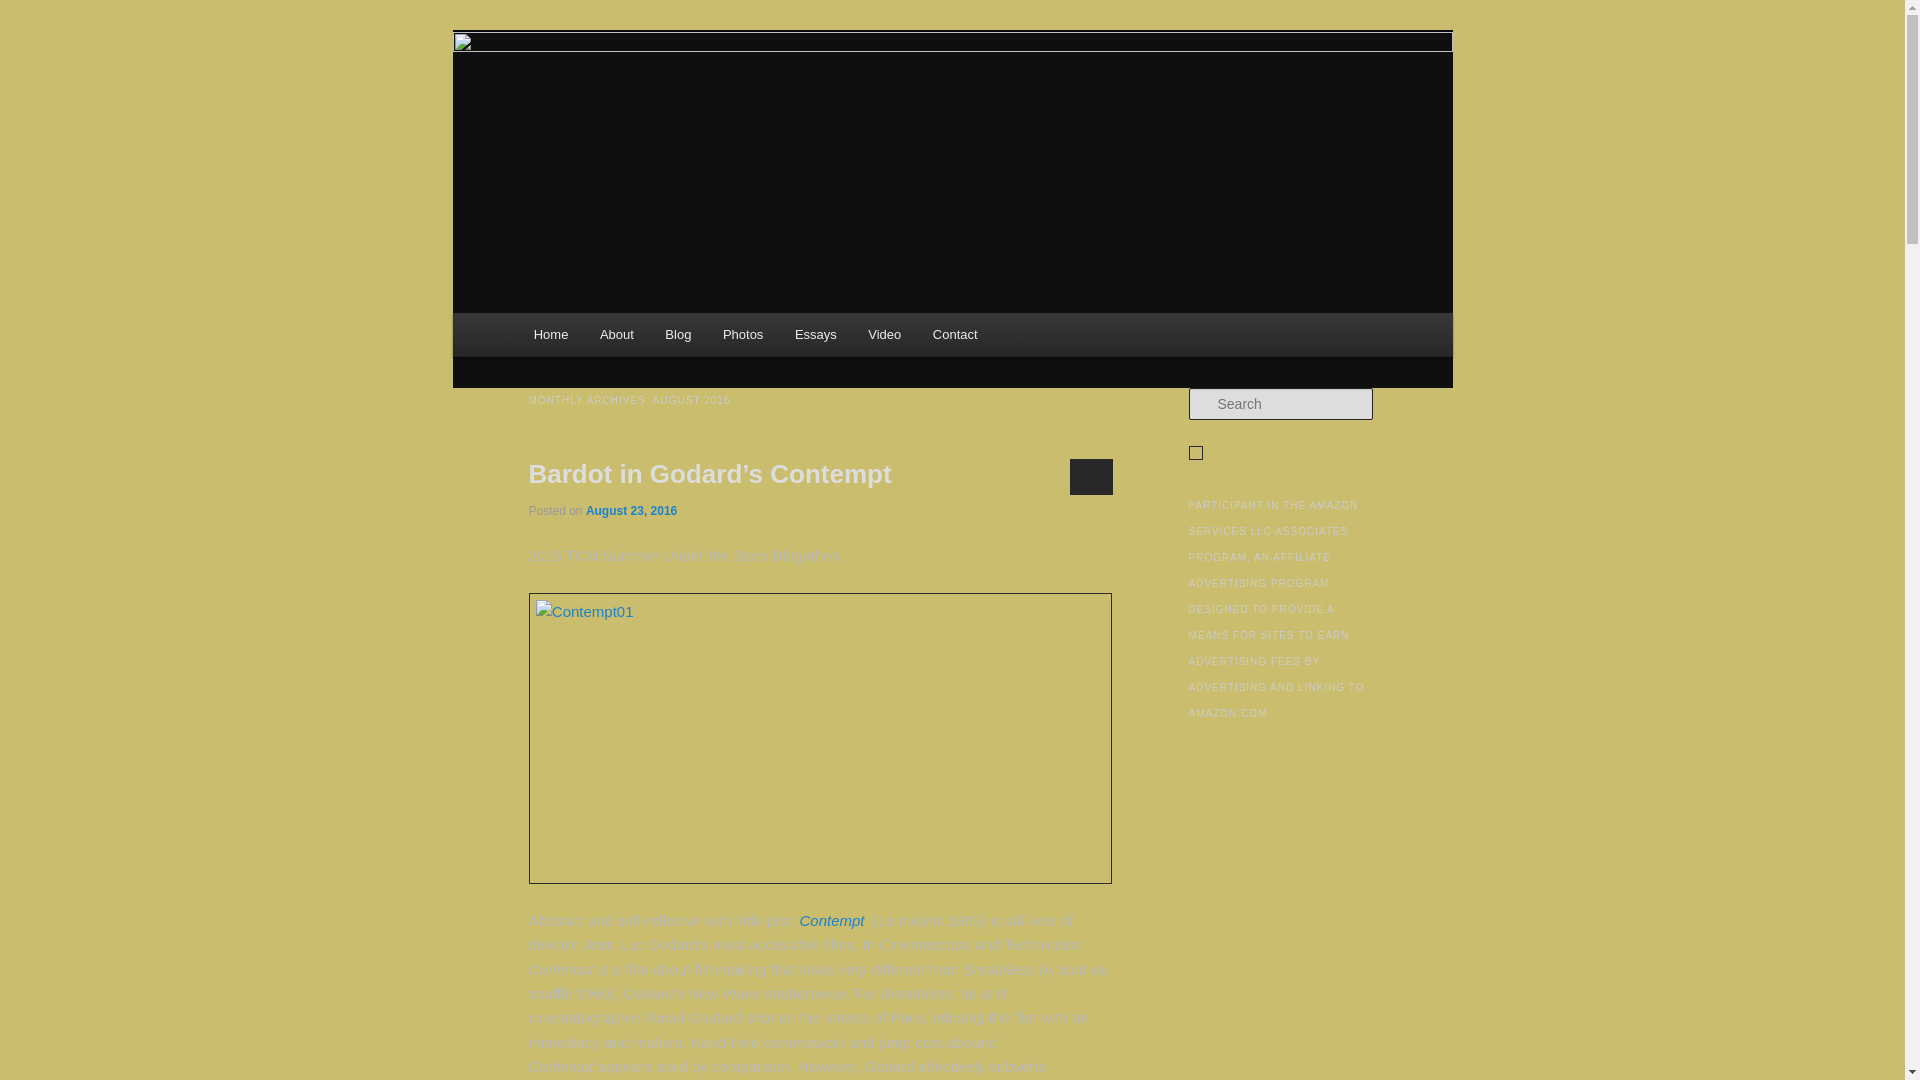  I want to click on Blog, so click(679, 334).